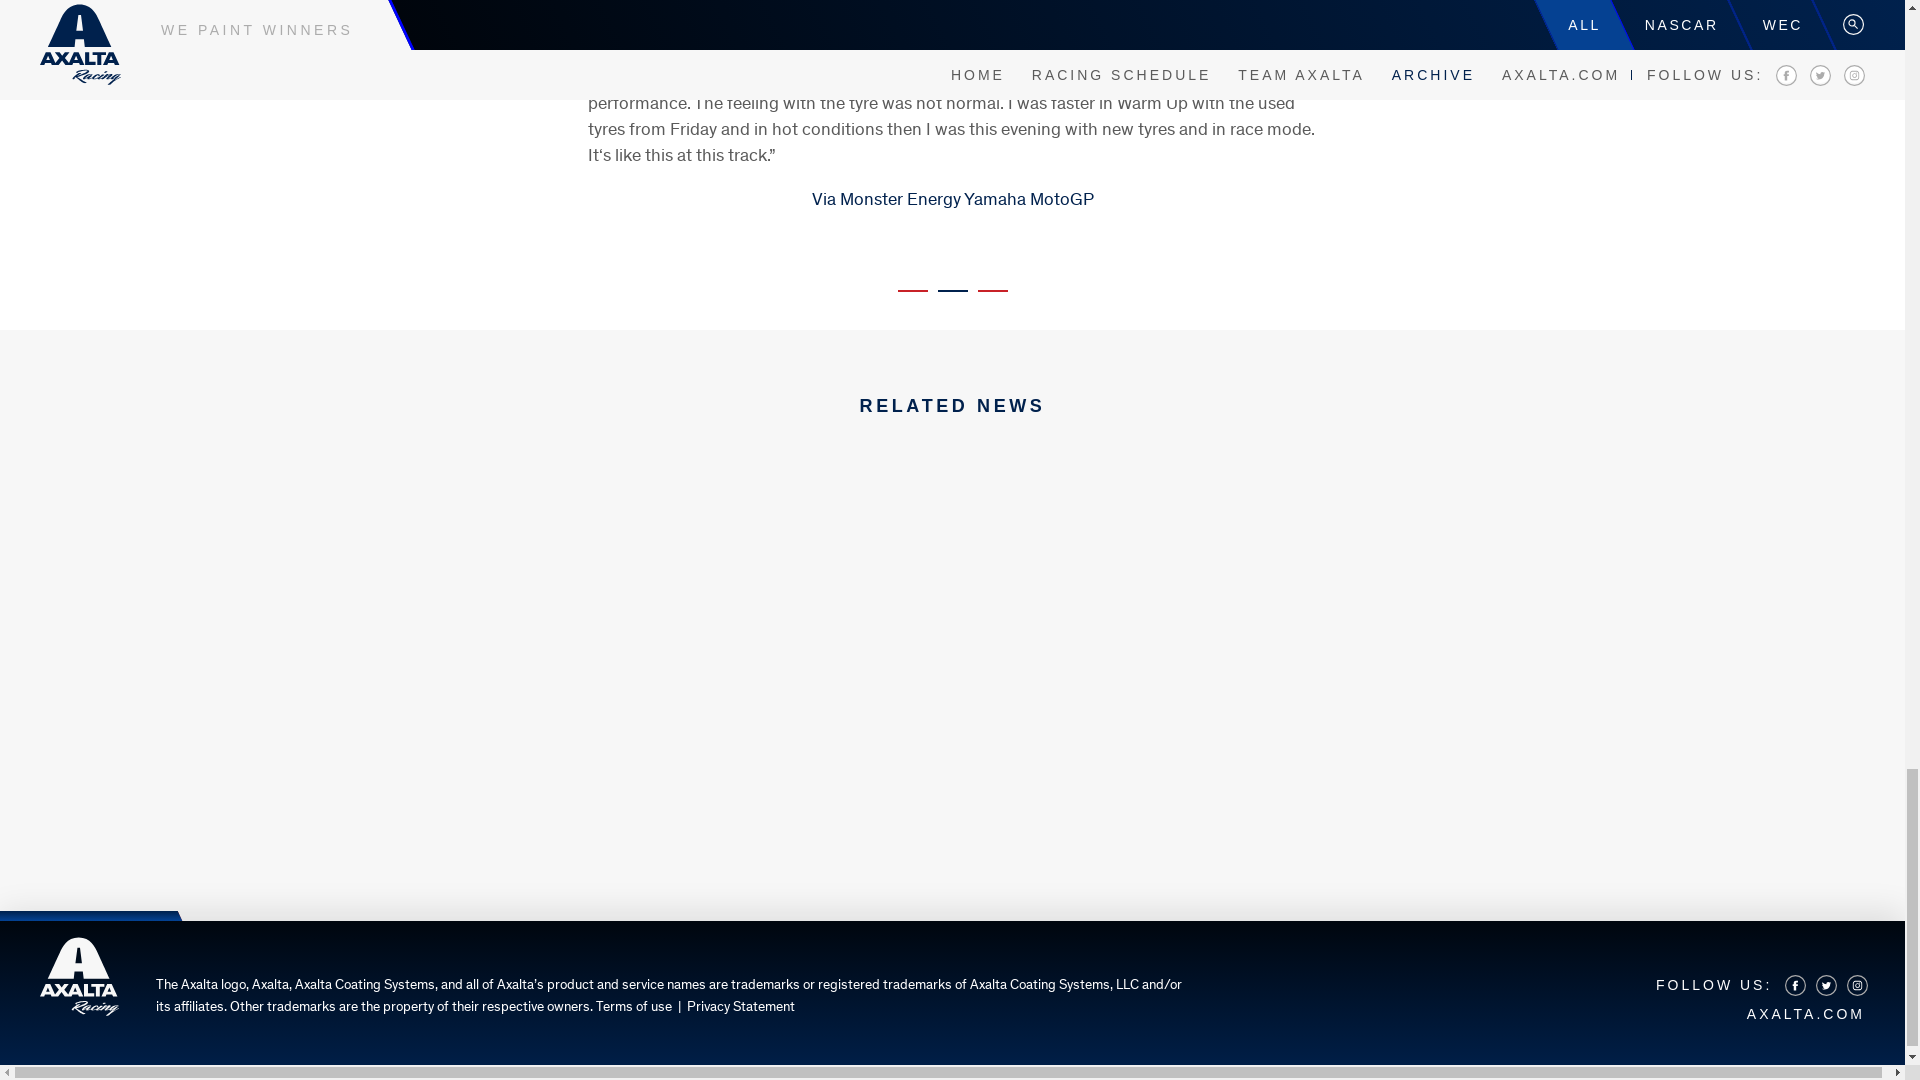 The image size is (1920, 1080). I want to click on Privacy Statement, so click(740, 1008).